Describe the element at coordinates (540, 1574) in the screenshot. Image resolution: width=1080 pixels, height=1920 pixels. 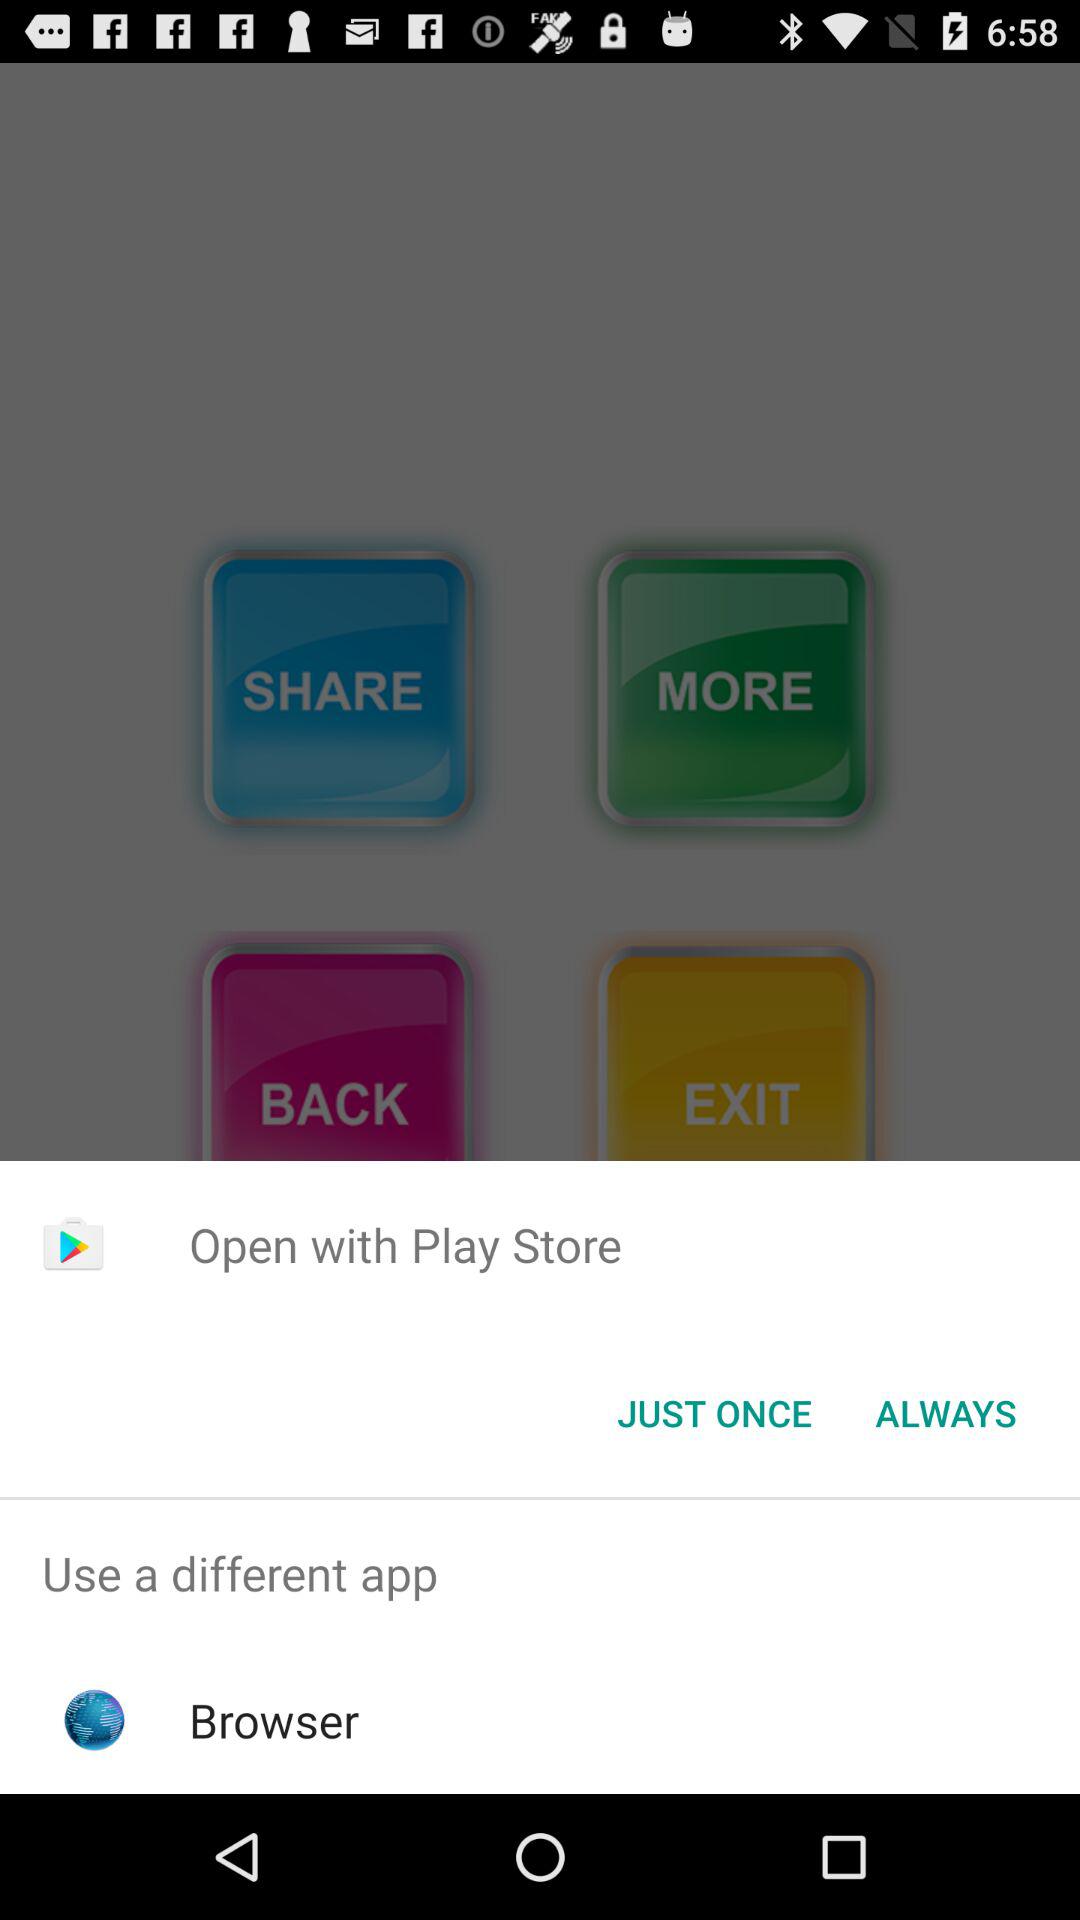
I see `choose use a different` at that location.